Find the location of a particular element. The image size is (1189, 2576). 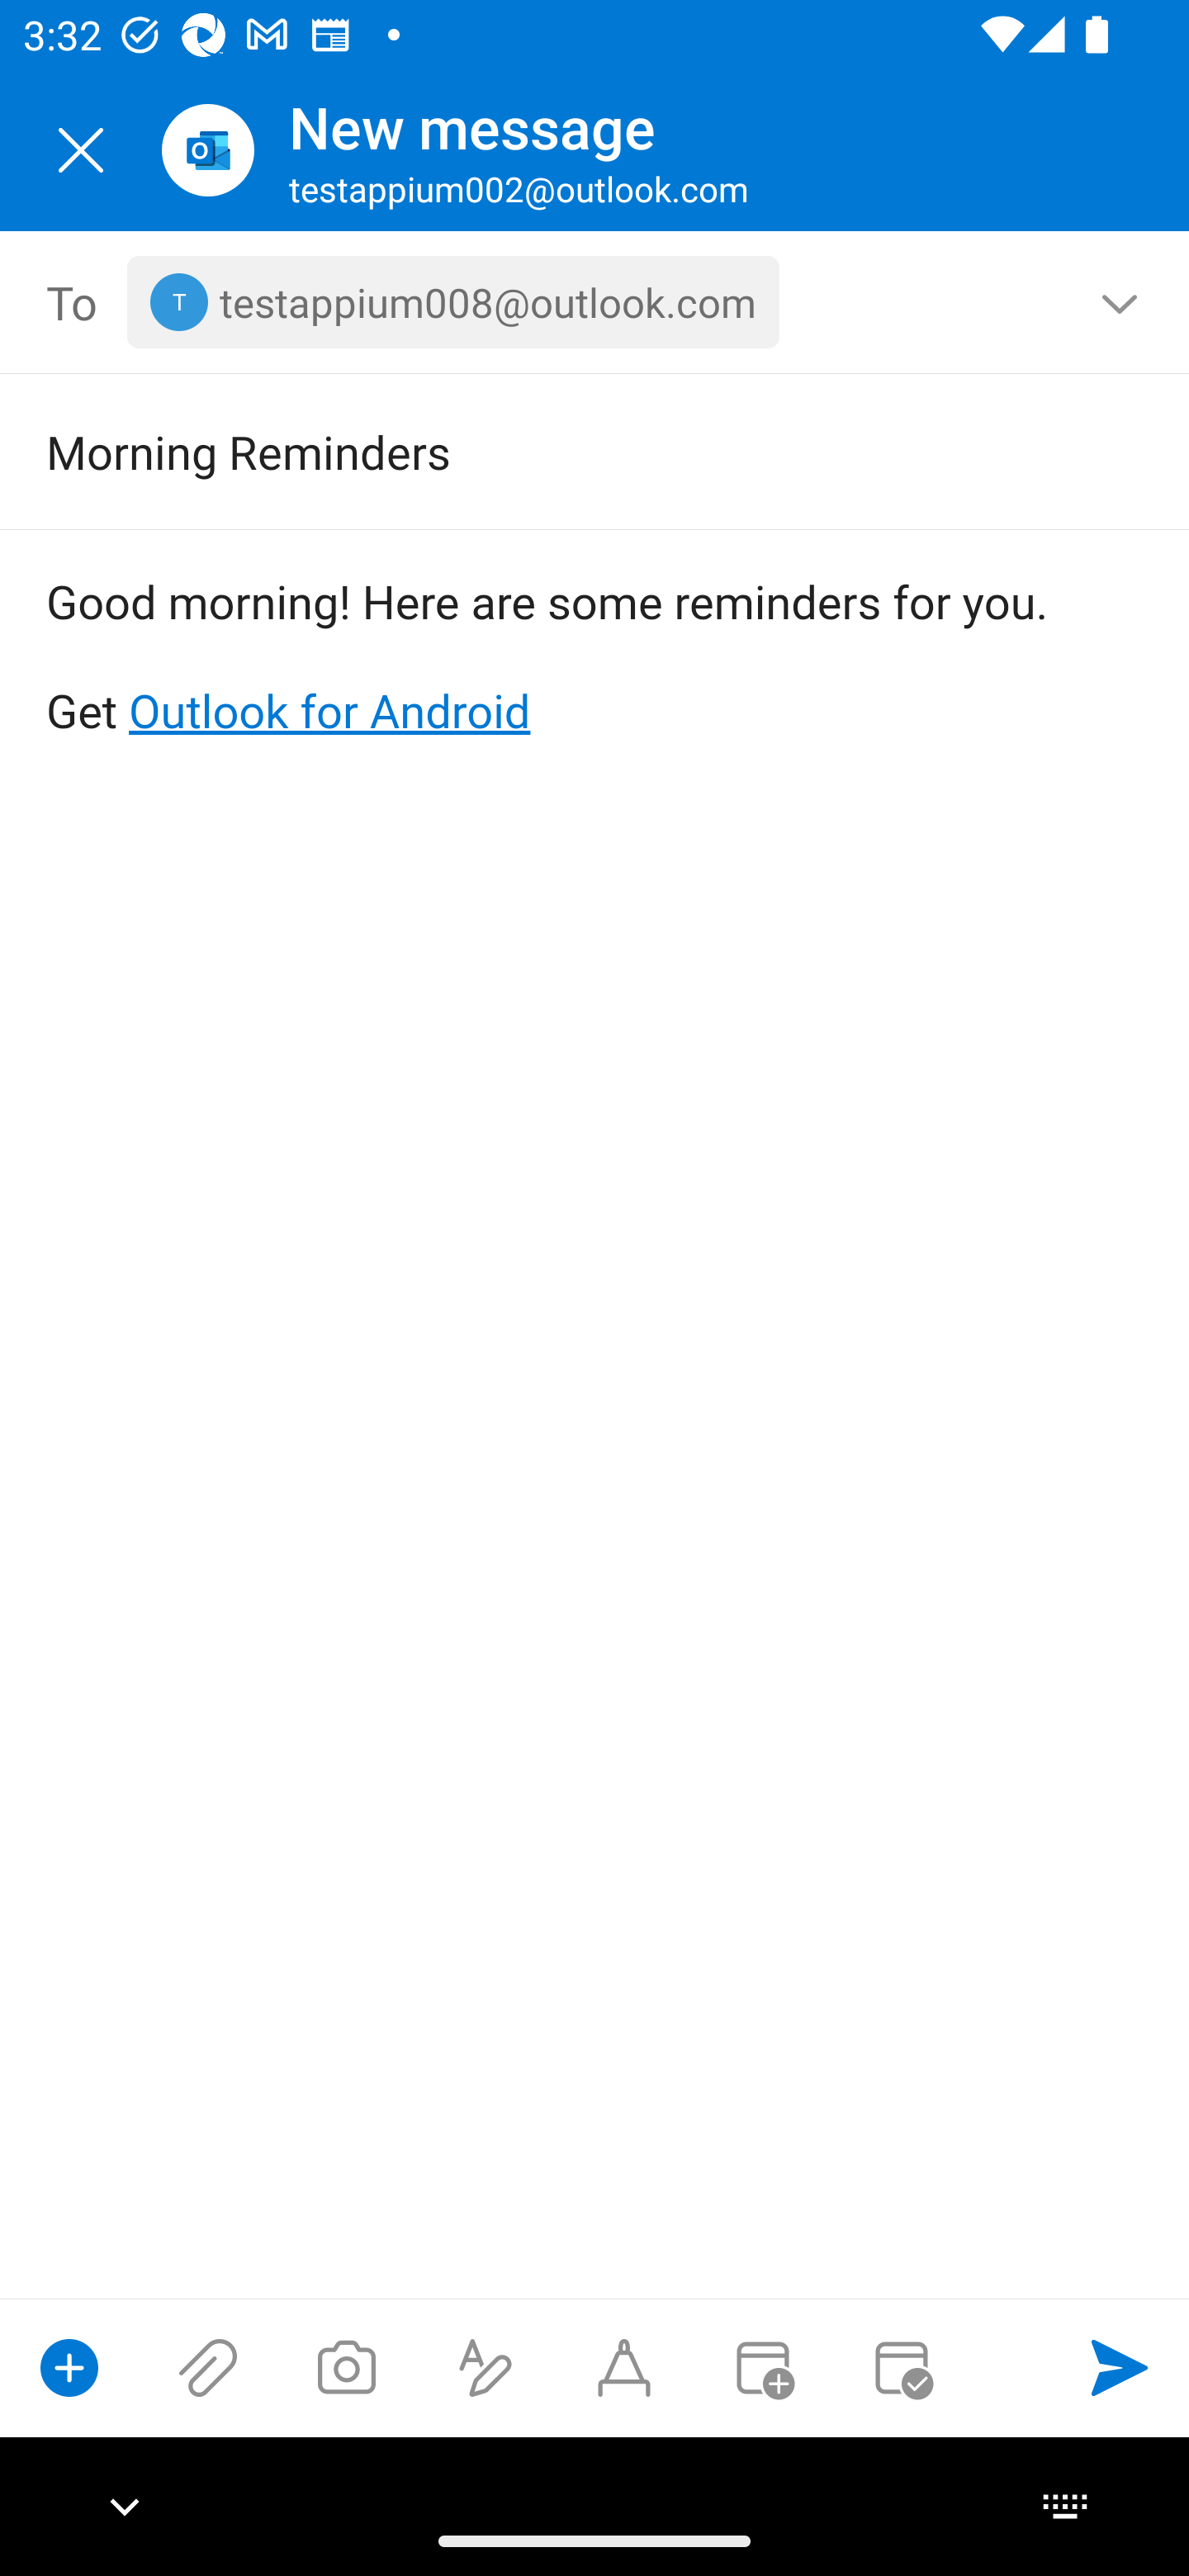

To, 1 recipient <testappium008@outlook.com> is located at coordinates (595, 302).